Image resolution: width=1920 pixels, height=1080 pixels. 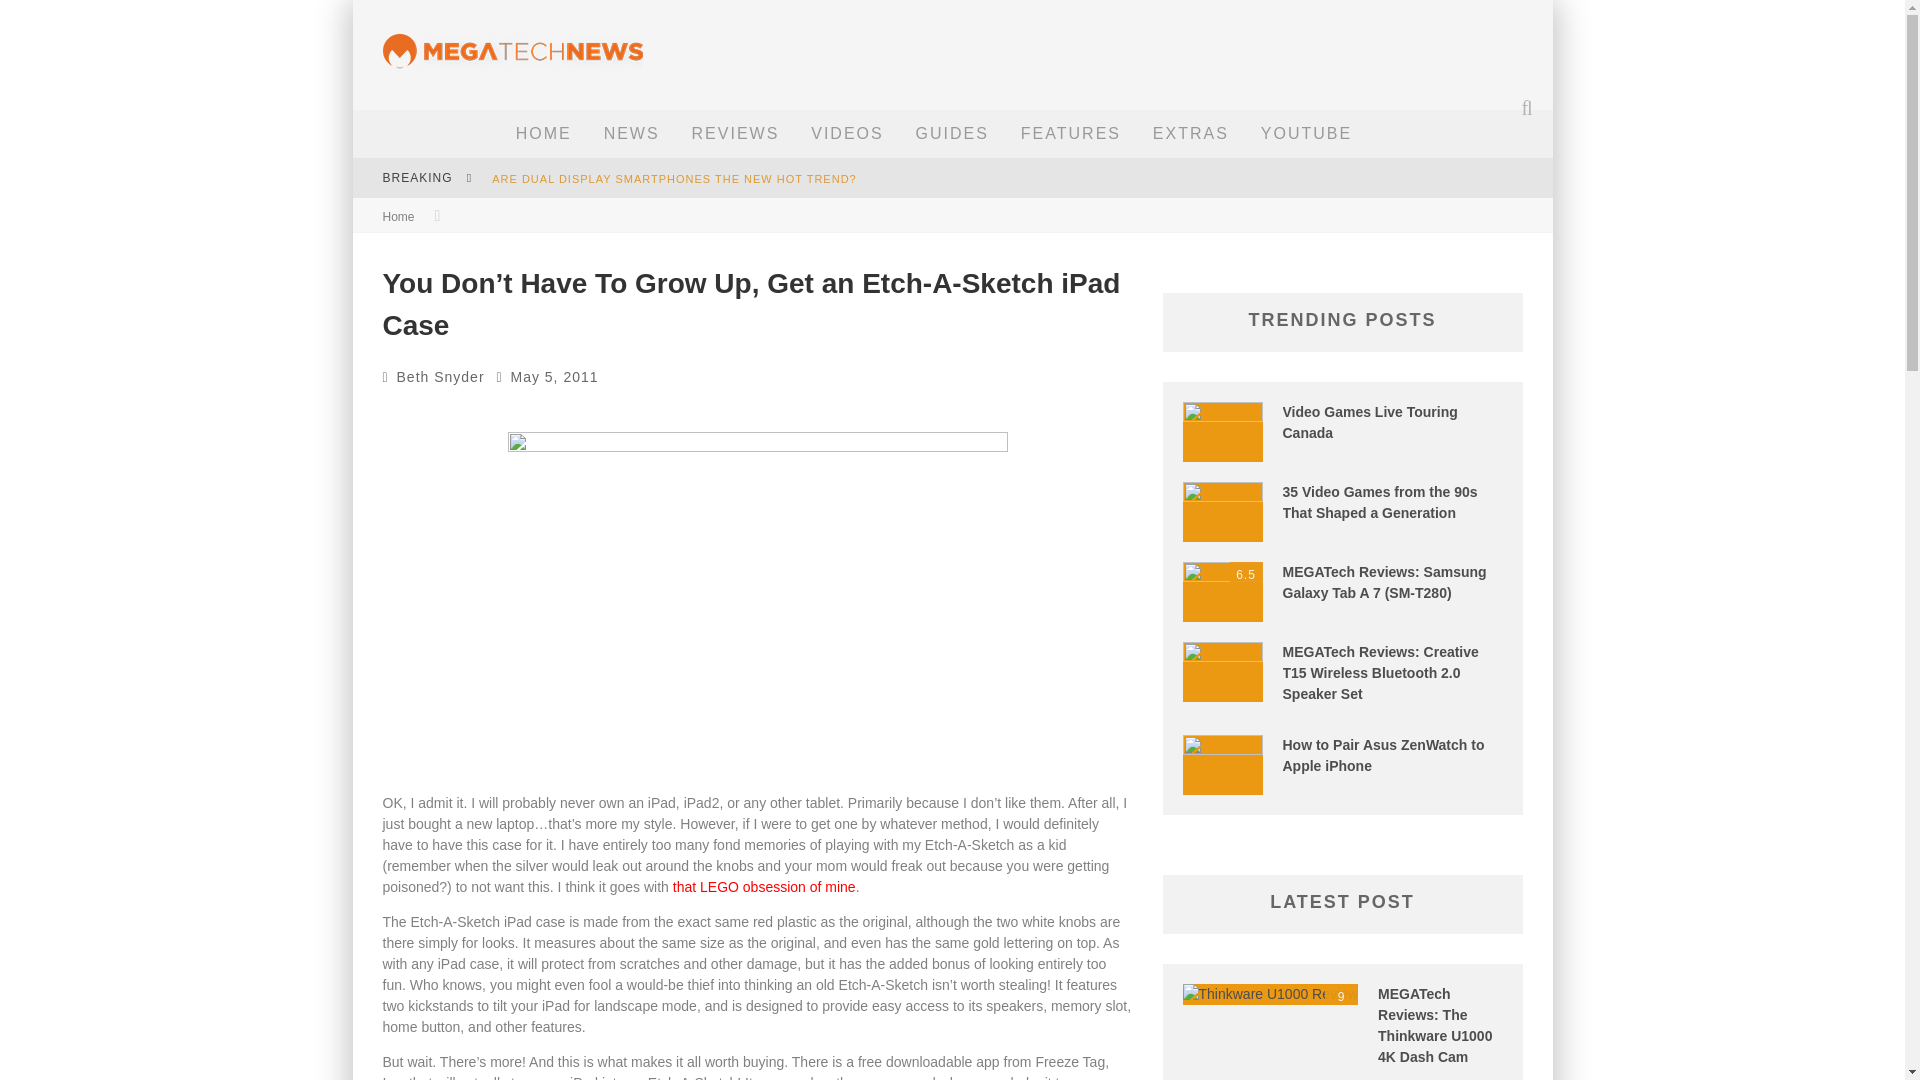 I want to click on VIDEOS, so click(x=847, y=134).